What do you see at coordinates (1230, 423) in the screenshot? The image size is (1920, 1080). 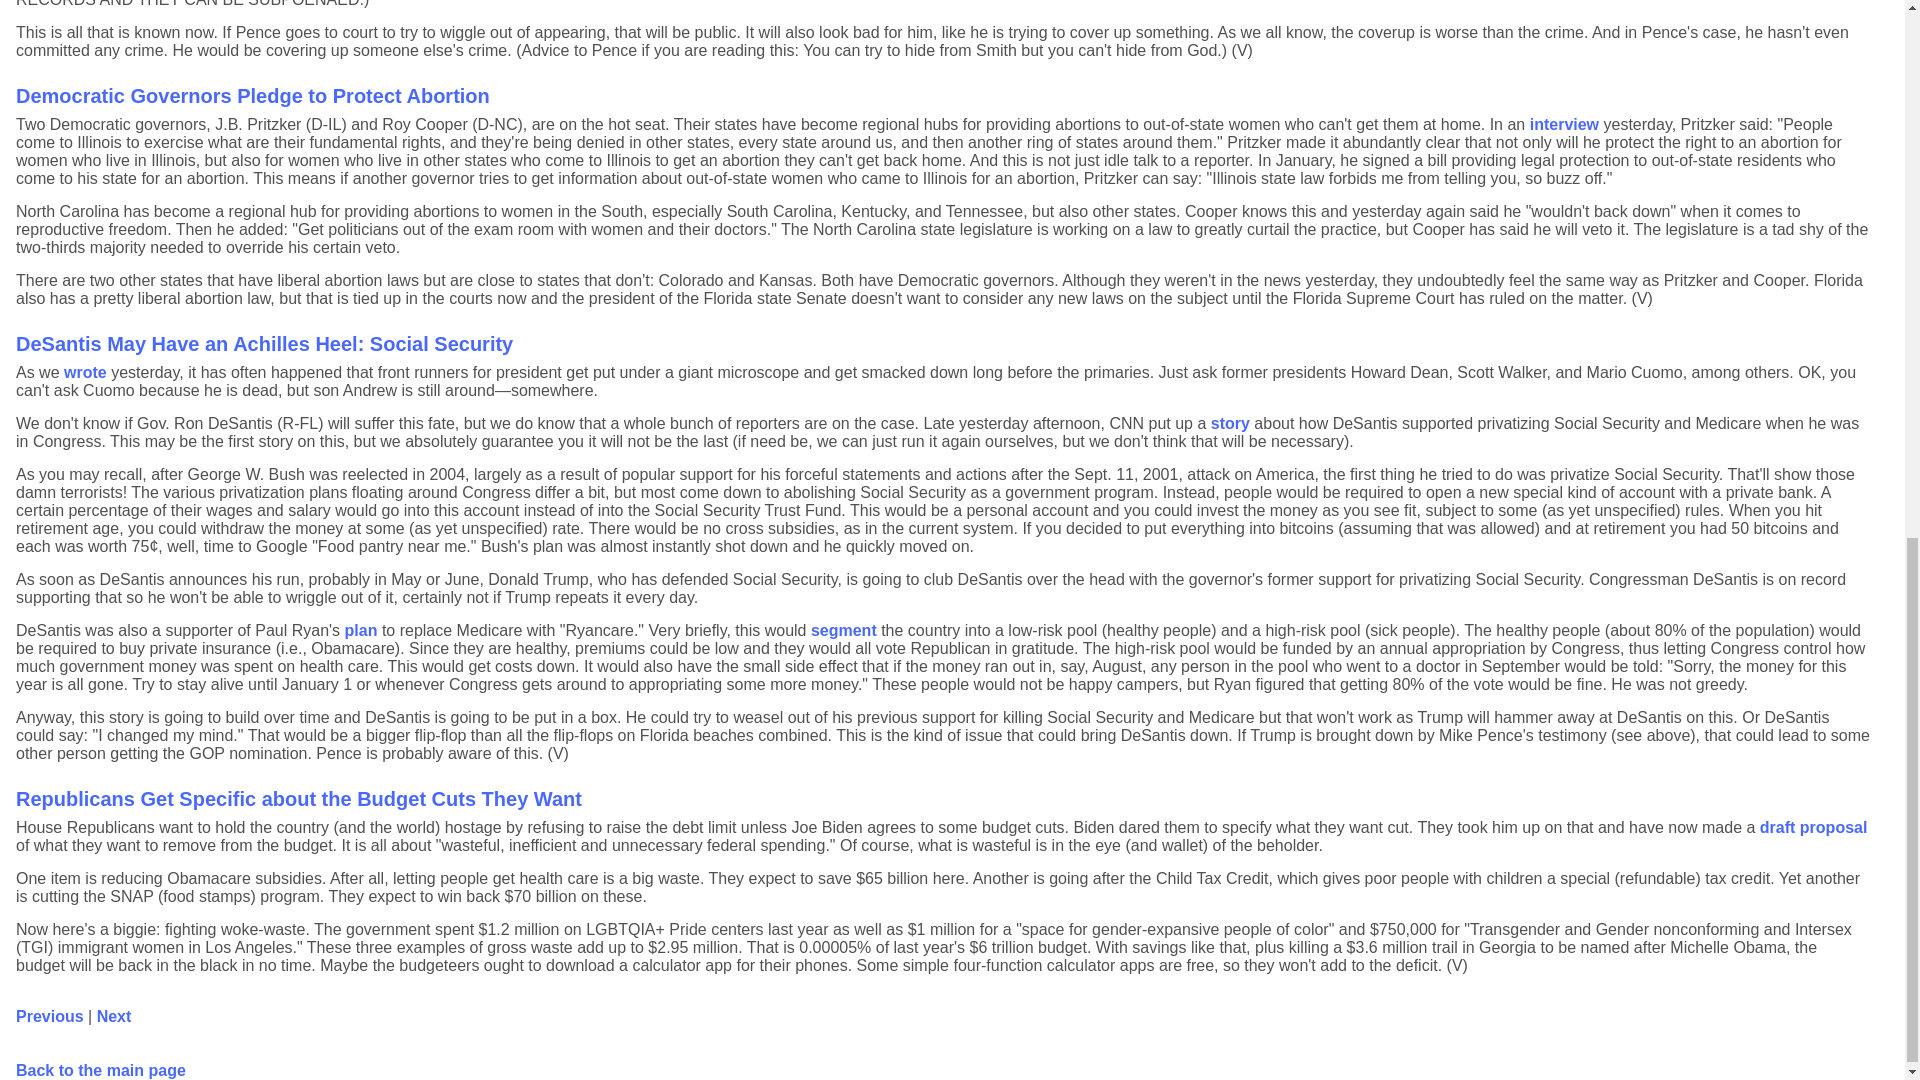 I see `story` at bounding box center [1230, 423].